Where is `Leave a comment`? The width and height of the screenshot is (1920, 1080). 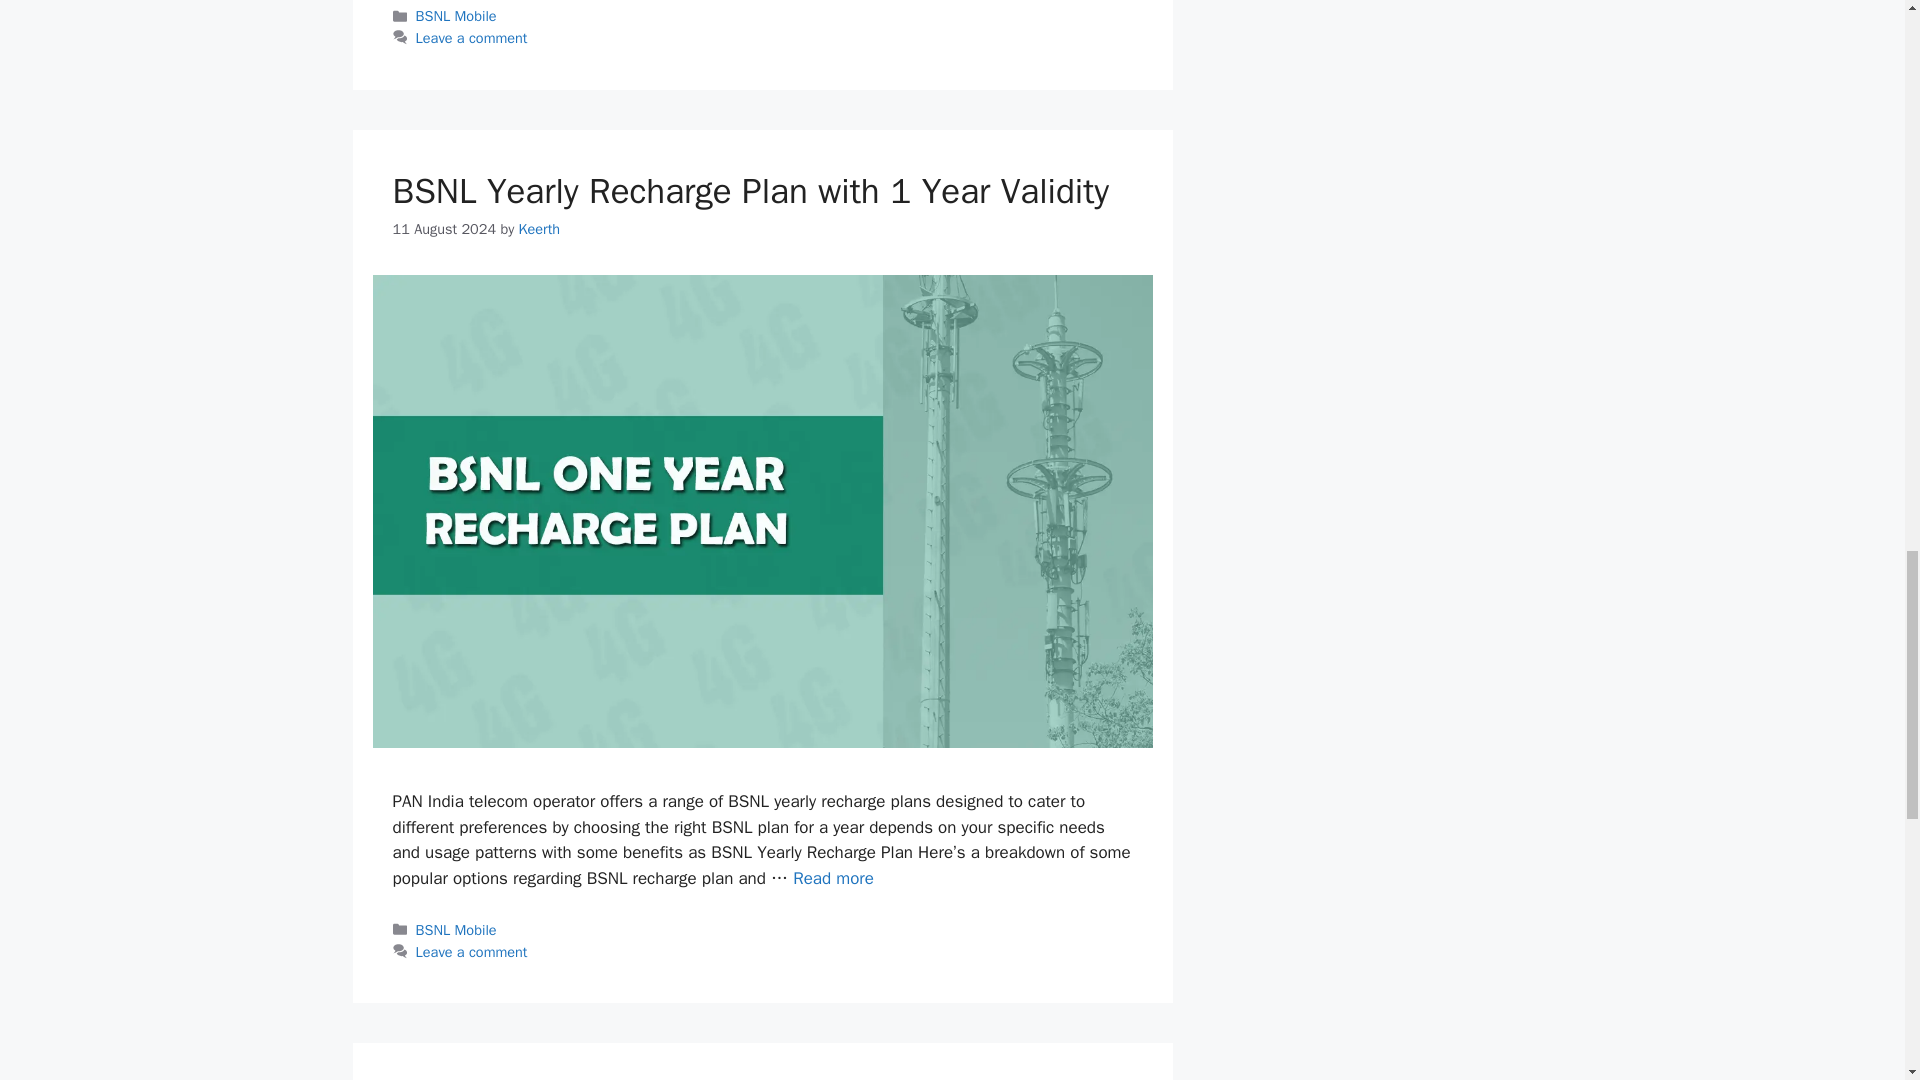
Leave a comment is located at coordinates (472, 952).